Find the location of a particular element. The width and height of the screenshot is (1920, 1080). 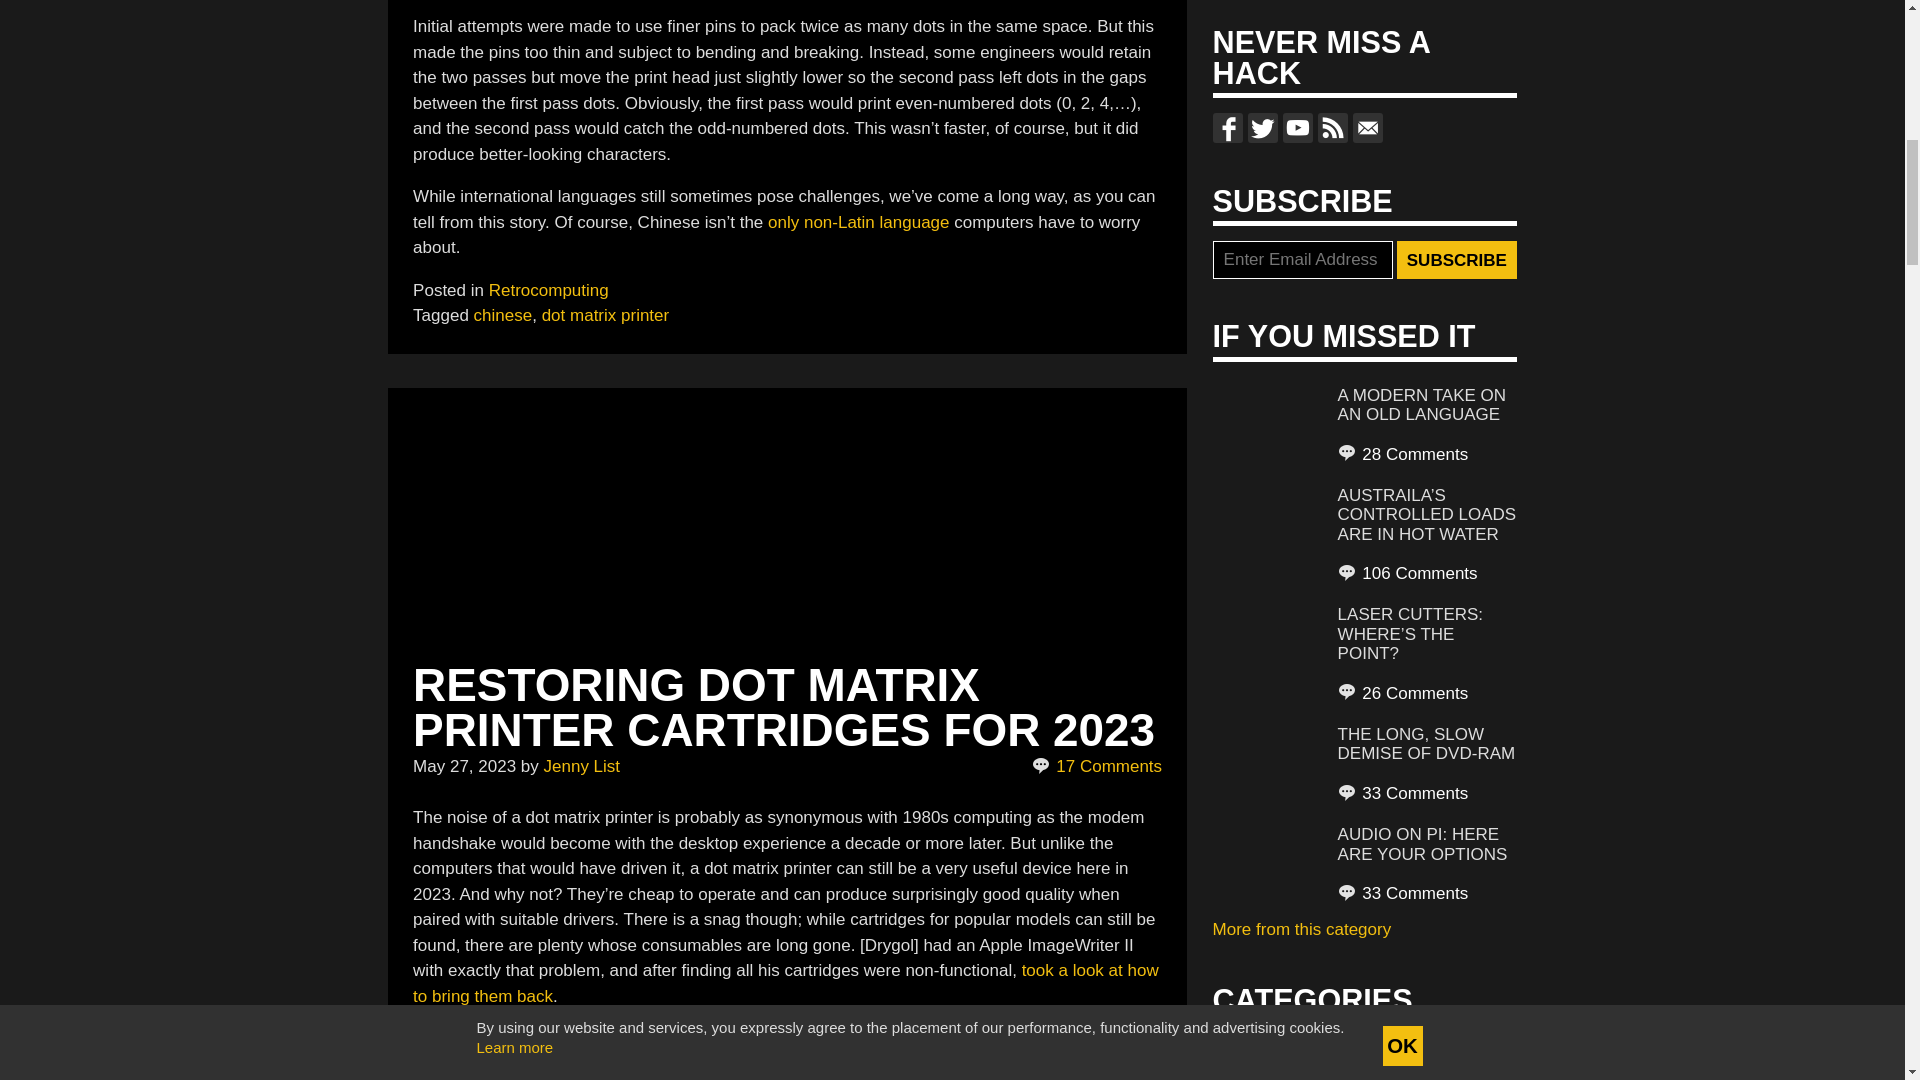

Posts by Jenny List is located at coordinates (582, 766).